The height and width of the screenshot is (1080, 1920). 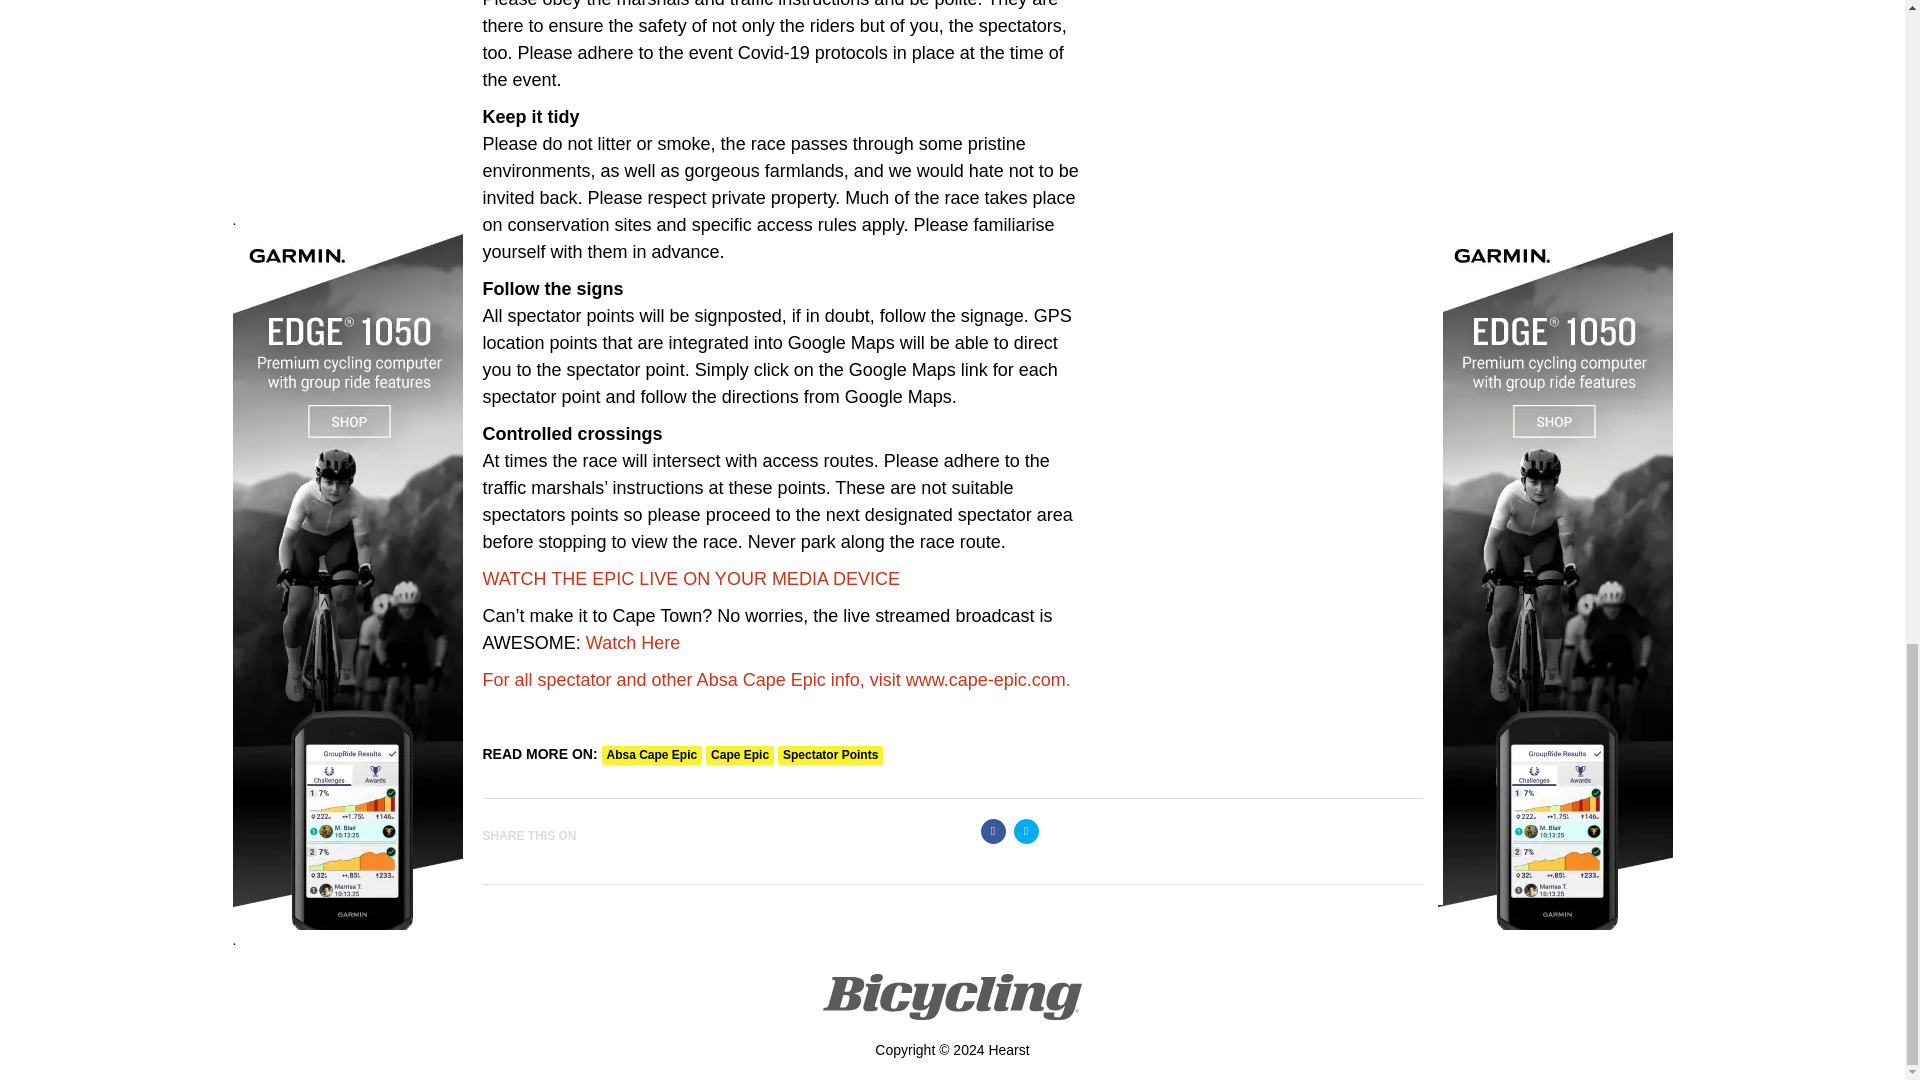 I want to click on absa cape epic, so click(x=652, y=755).